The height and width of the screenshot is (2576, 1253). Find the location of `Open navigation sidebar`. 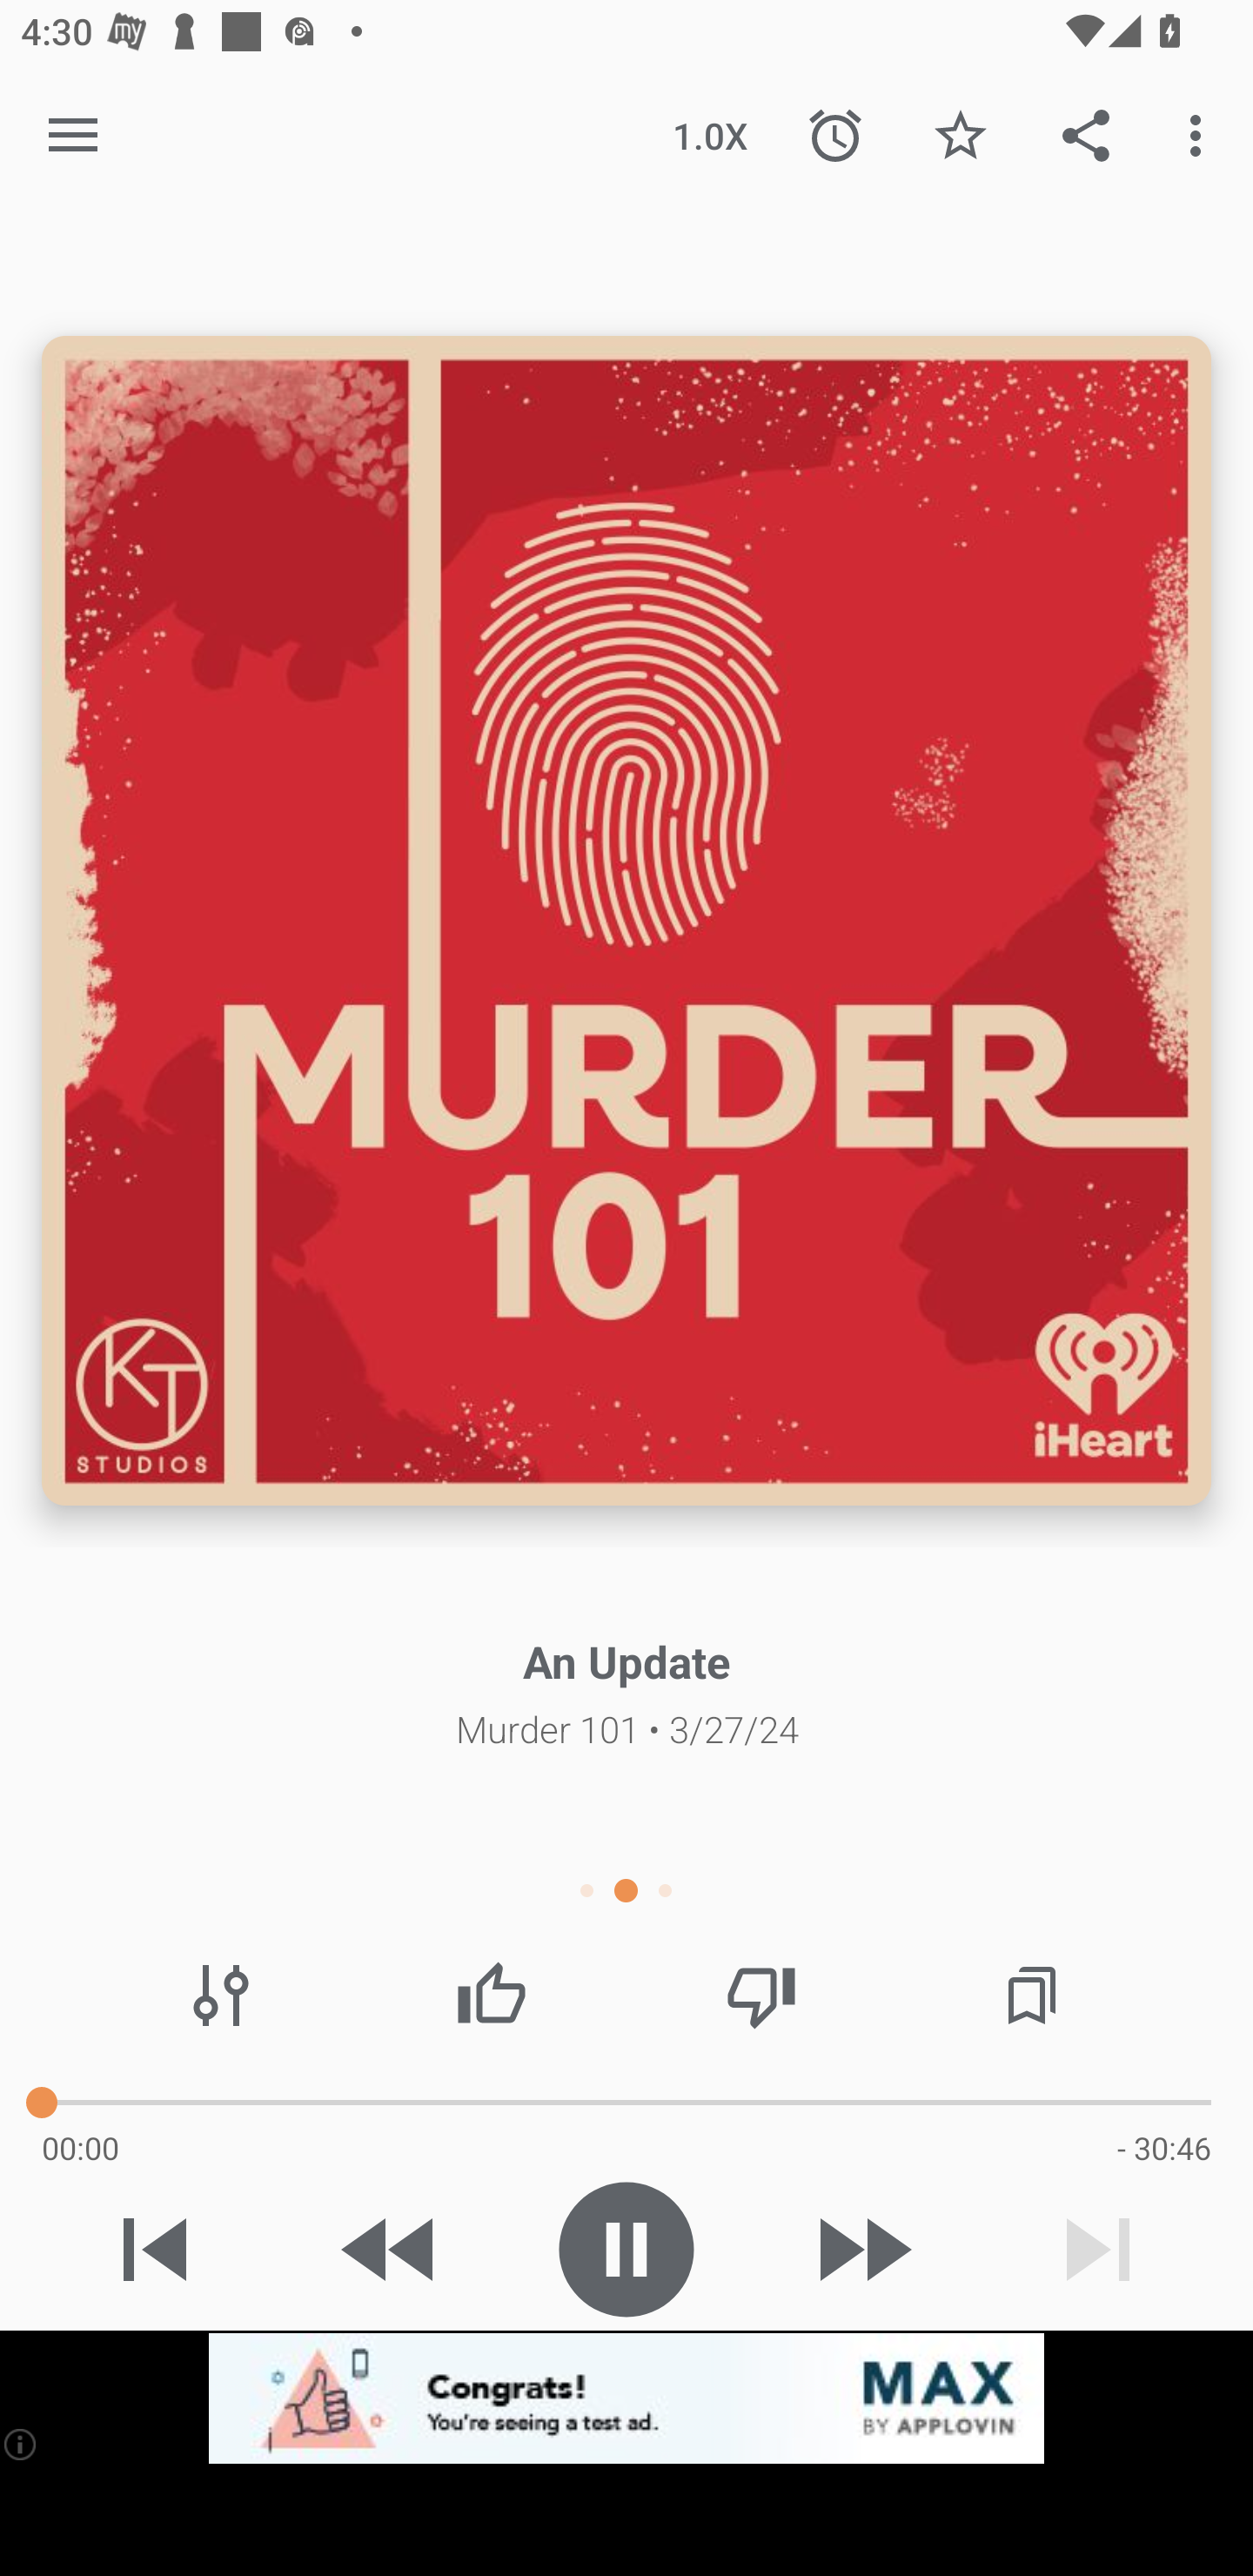

Open navigation sidebar is located at coordinates (73, 135).